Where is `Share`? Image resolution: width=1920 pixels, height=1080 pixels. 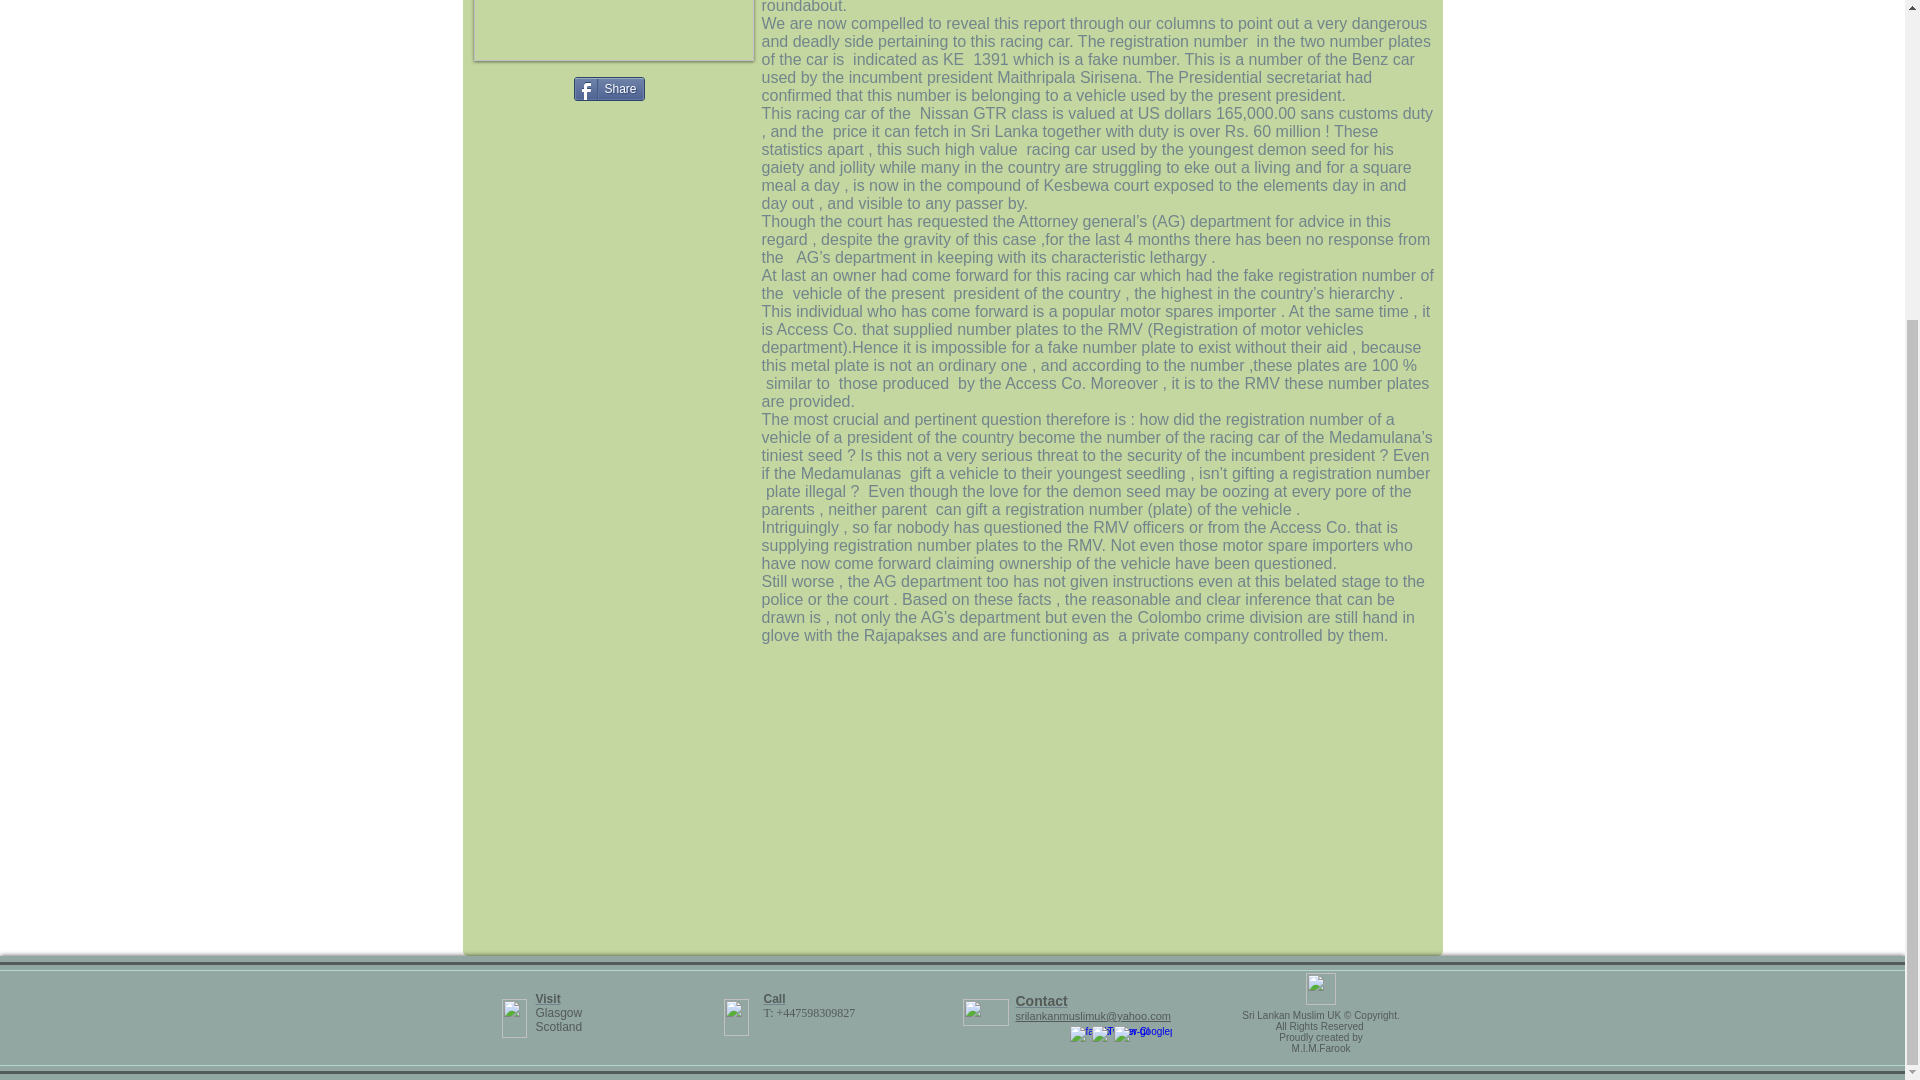 Share is located at coordinates (610, 88).